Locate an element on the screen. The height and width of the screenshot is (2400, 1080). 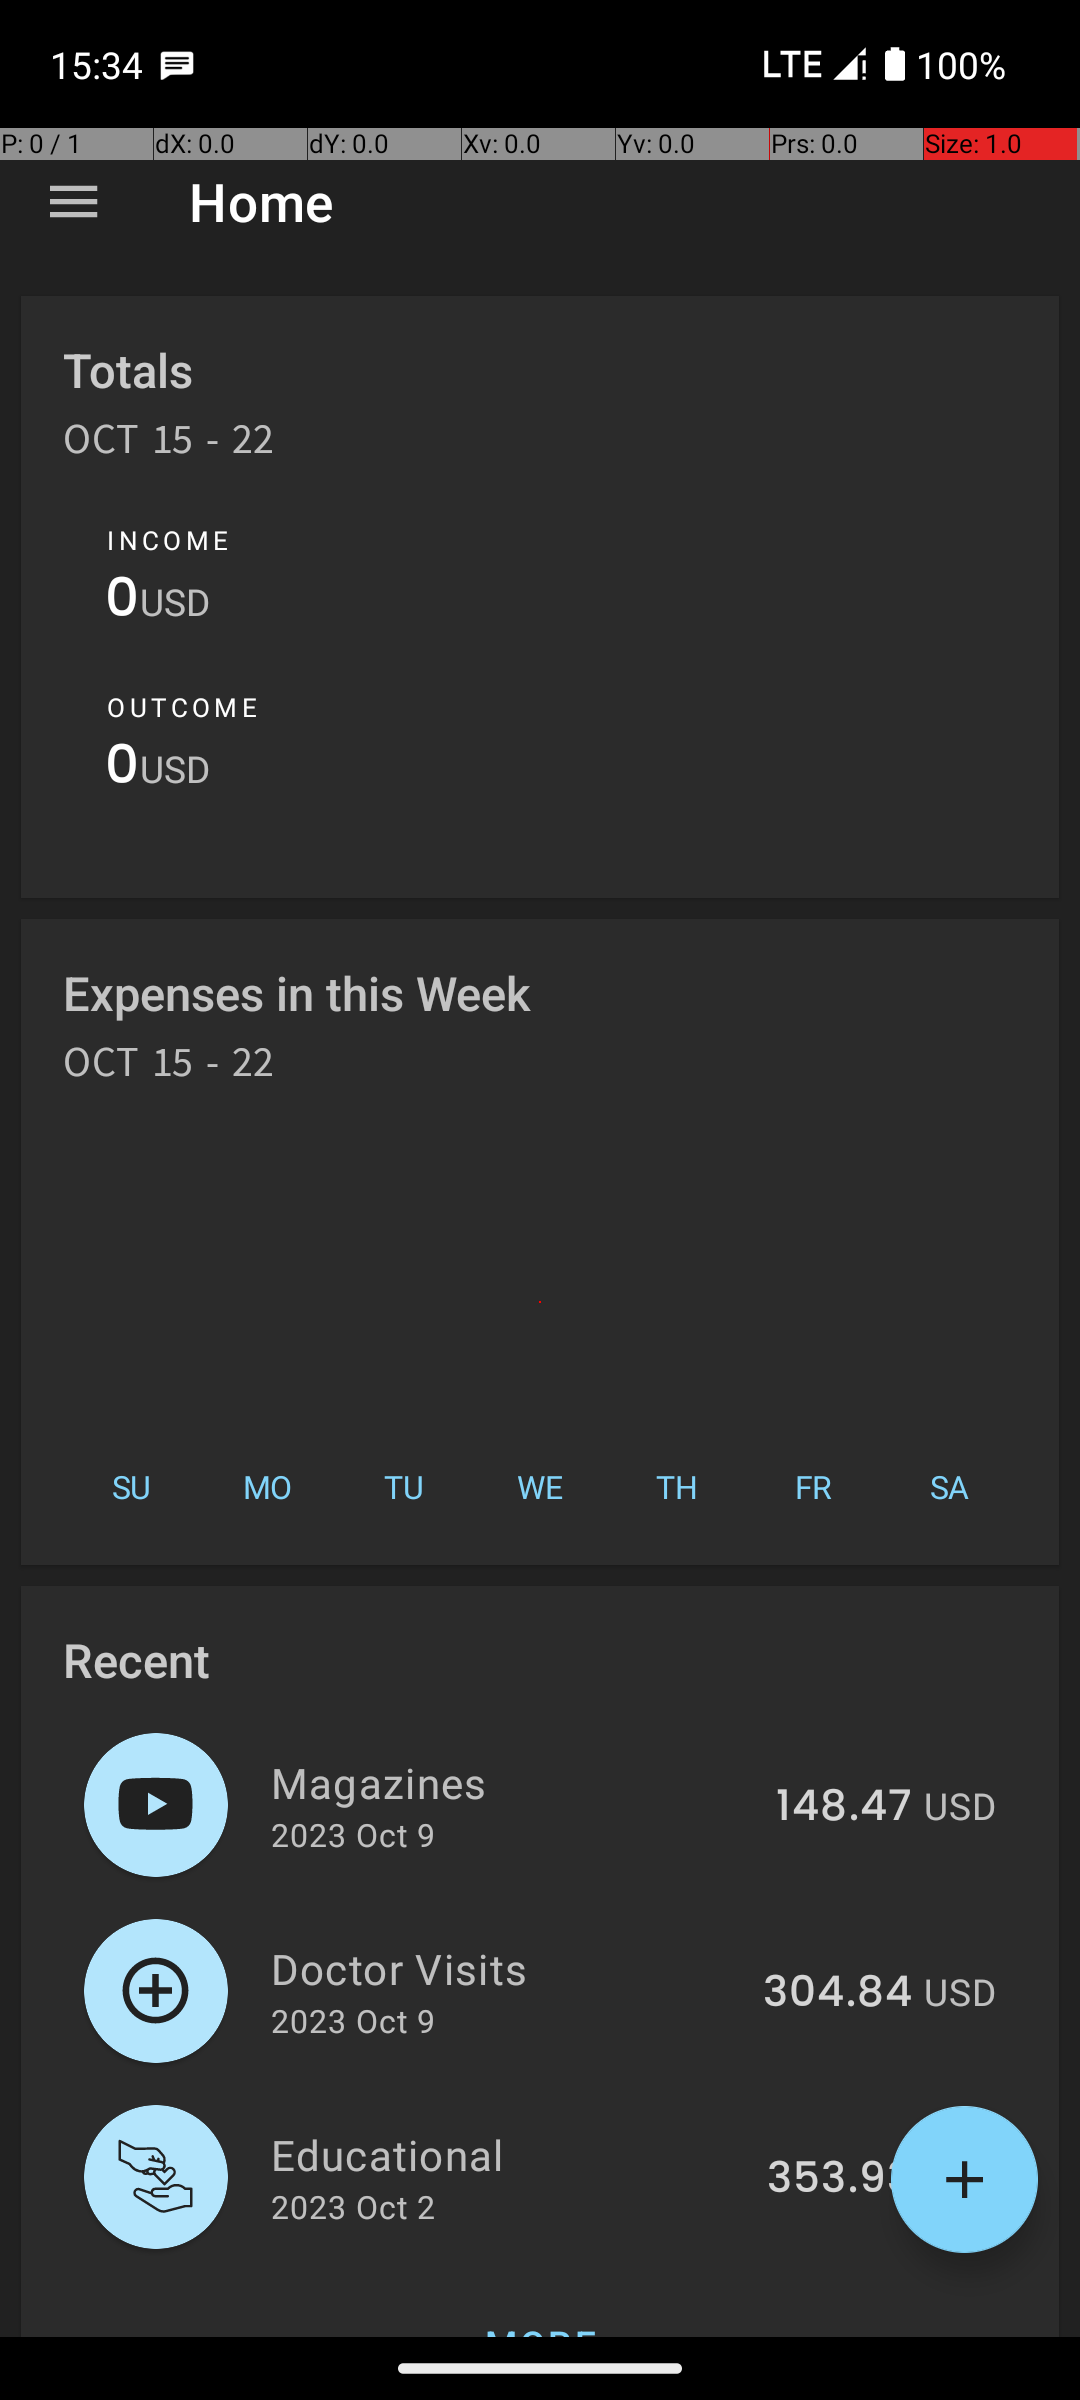
Magazines is located at coordinates (512, 1782).